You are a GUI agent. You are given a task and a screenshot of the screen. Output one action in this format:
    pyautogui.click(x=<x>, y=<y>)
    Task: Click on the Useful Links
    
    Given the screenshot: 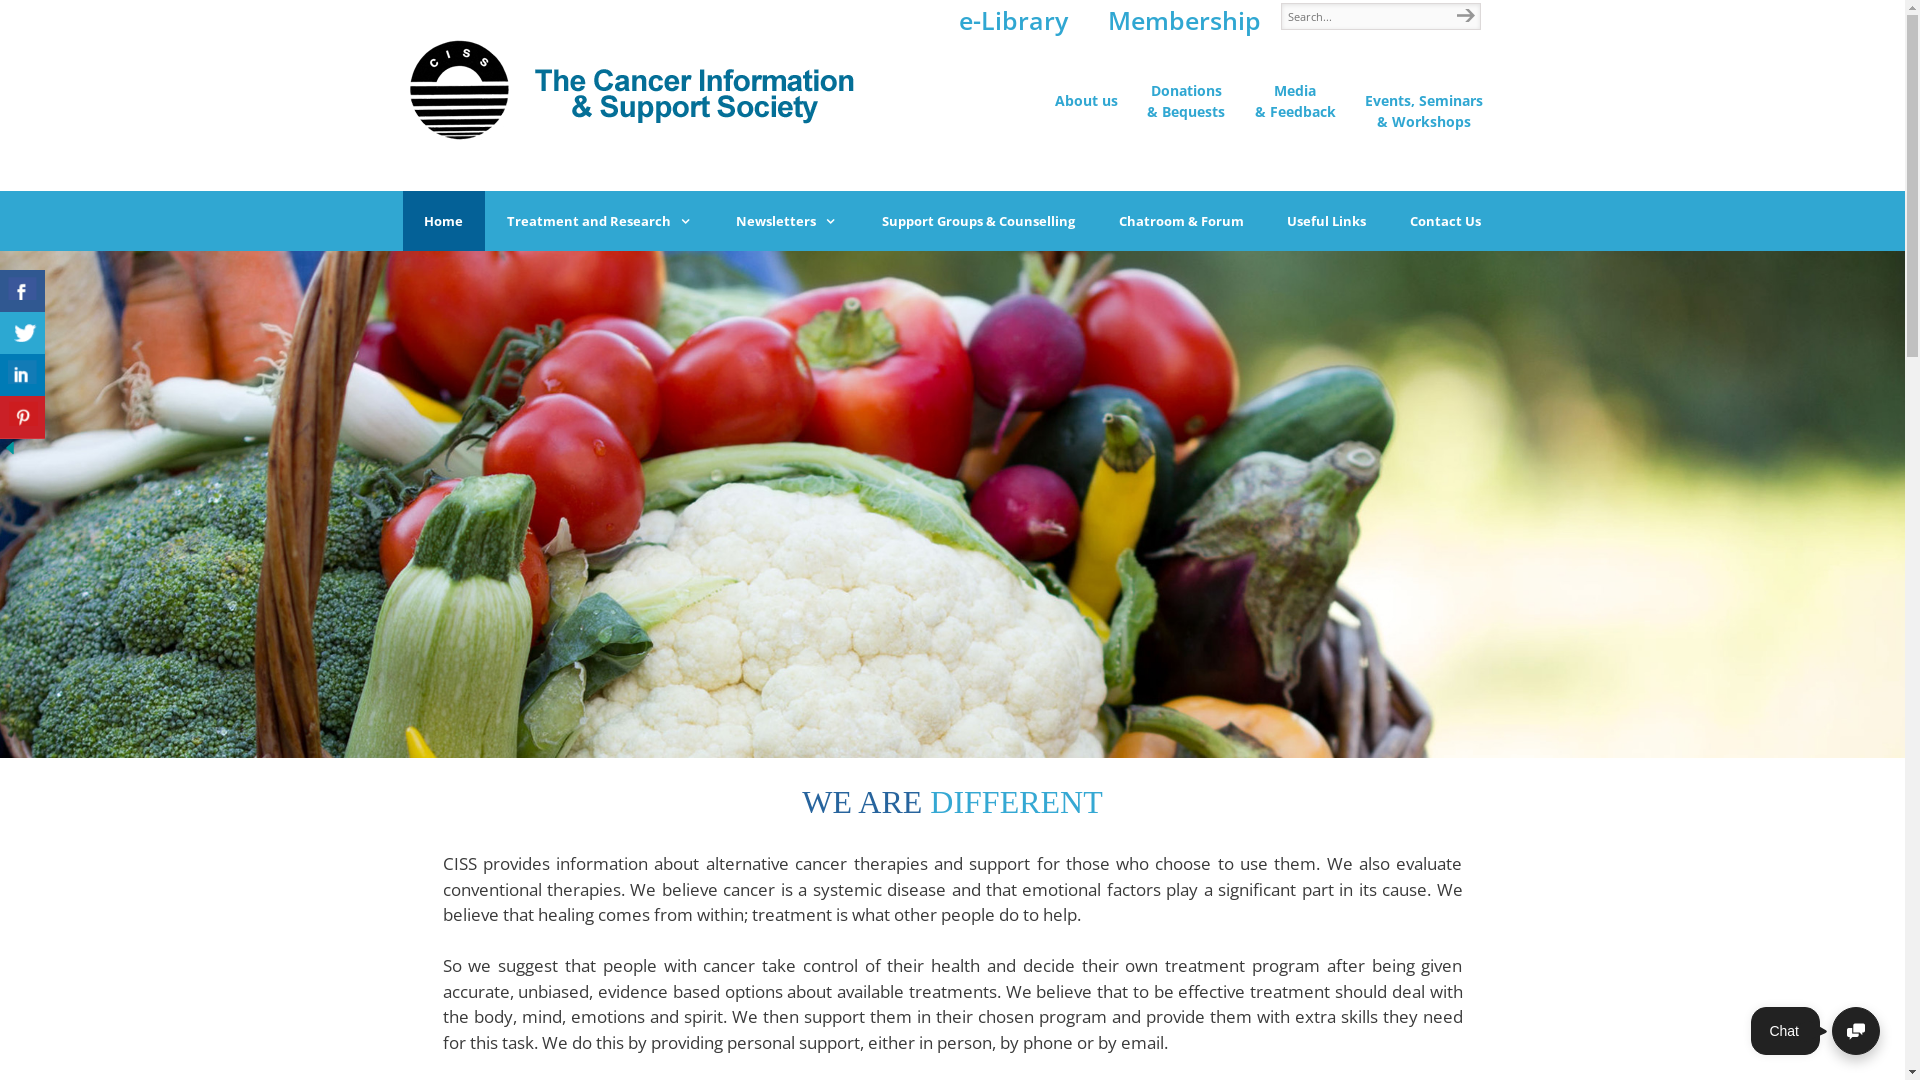 What is the action you would take?
    pyautogui.click(x=1326, y=221)
    